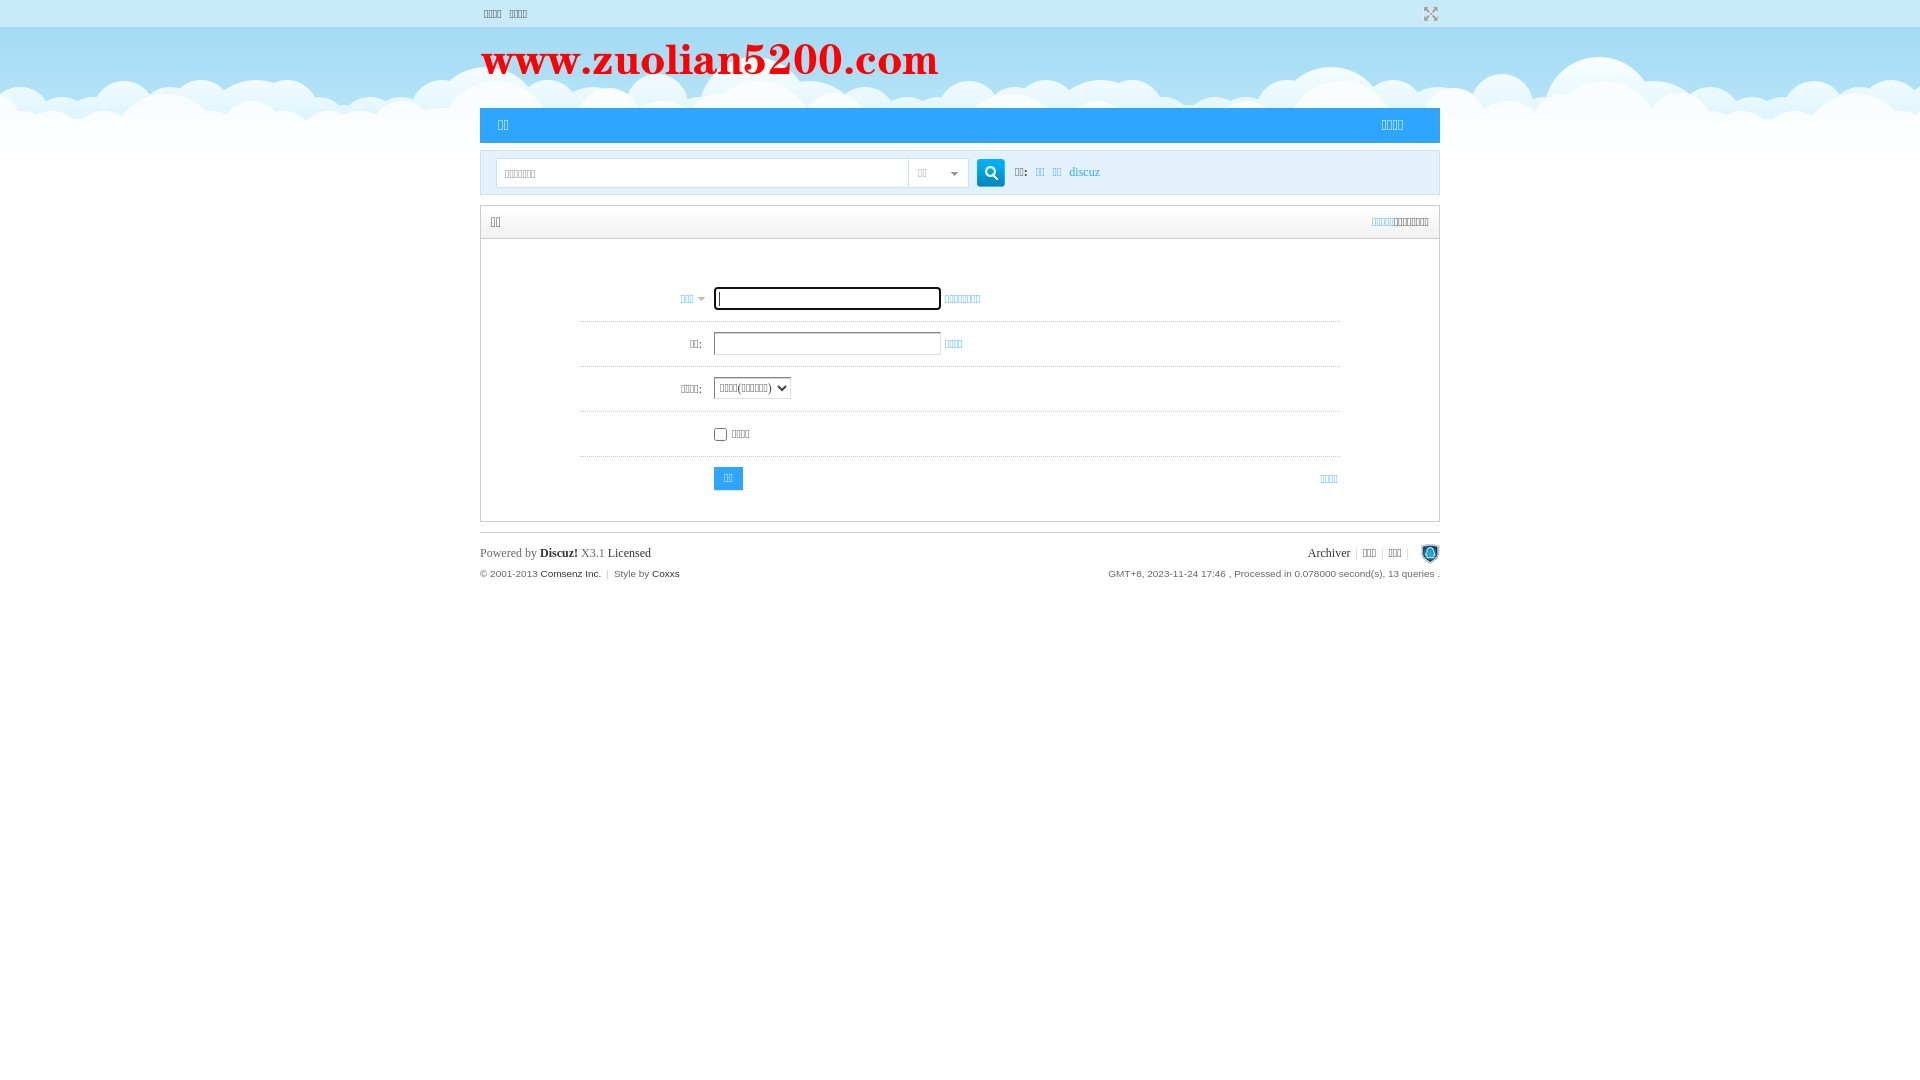 The image size is (1920, 1080). I want to click on Comsenz Inc., so click(570, 574).